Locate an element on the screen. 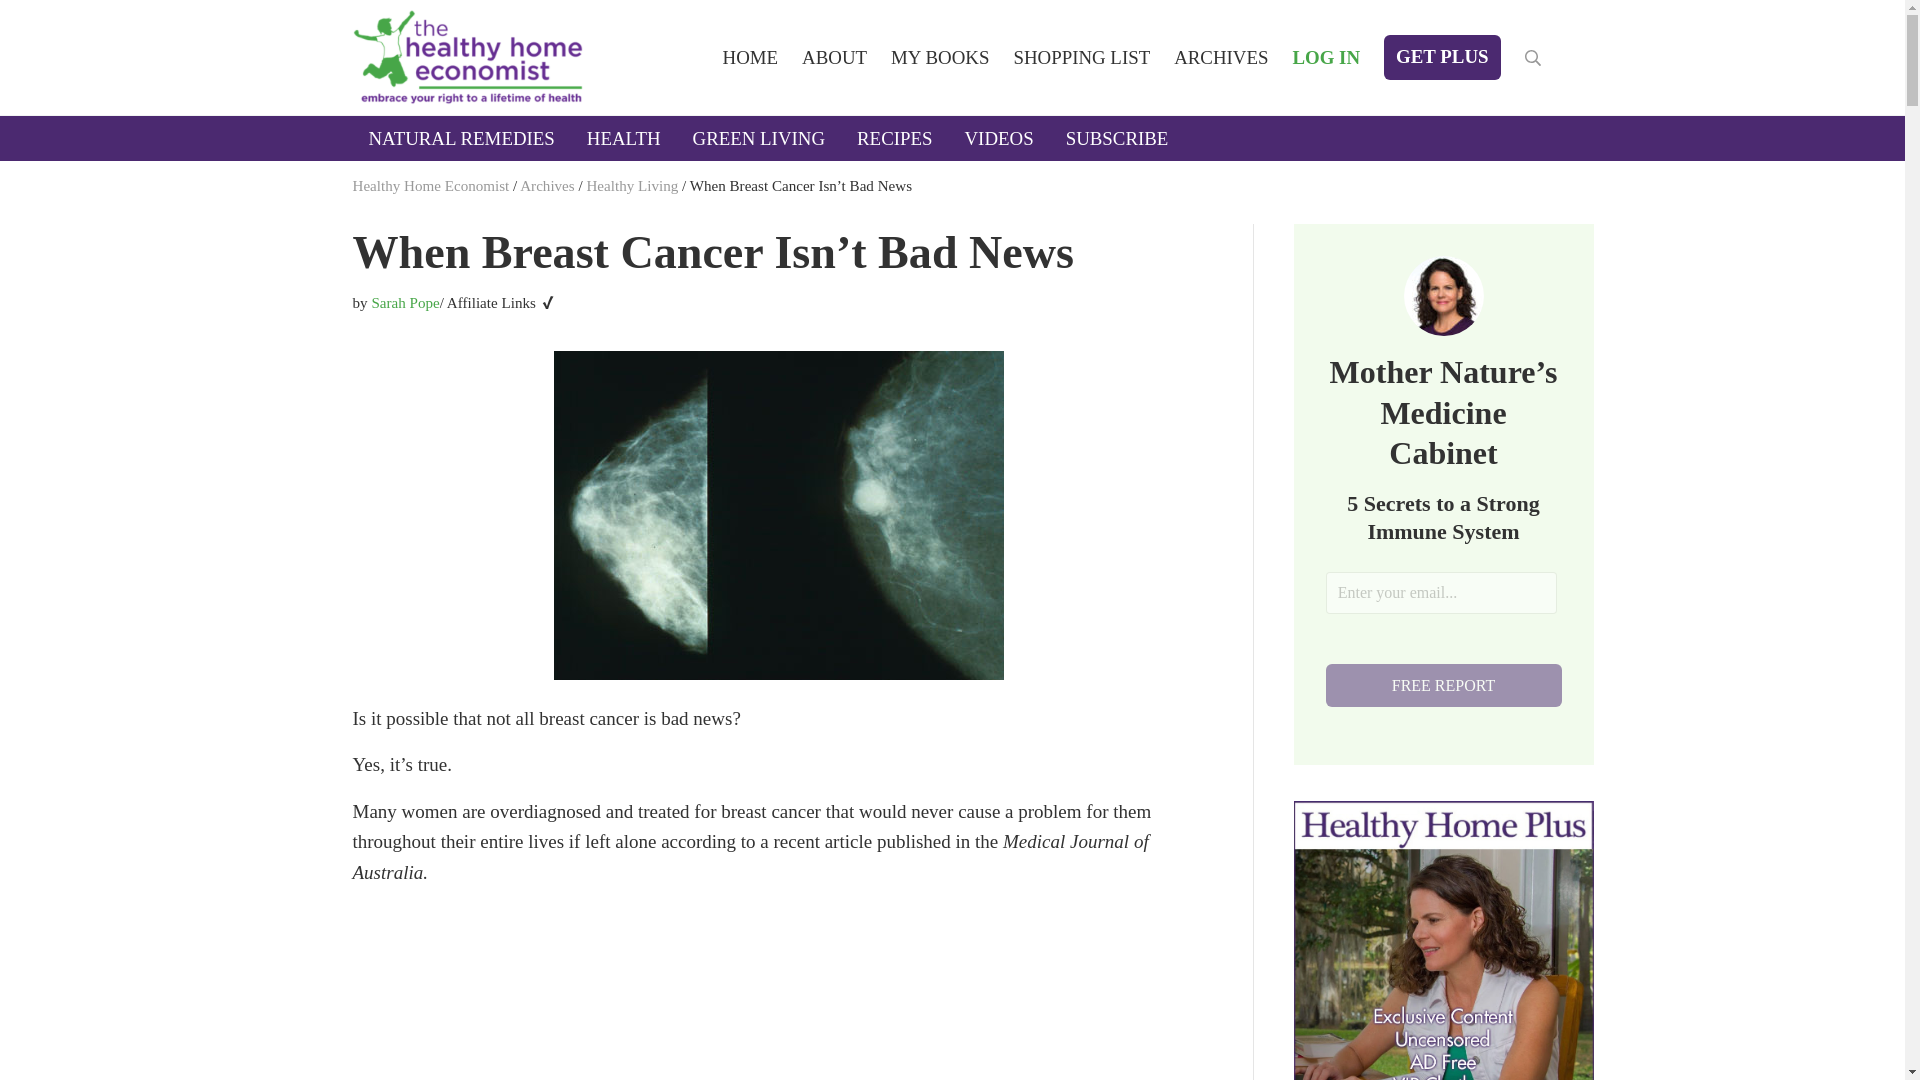  SHOPPING LIST is located at coordinates (1080, 56).